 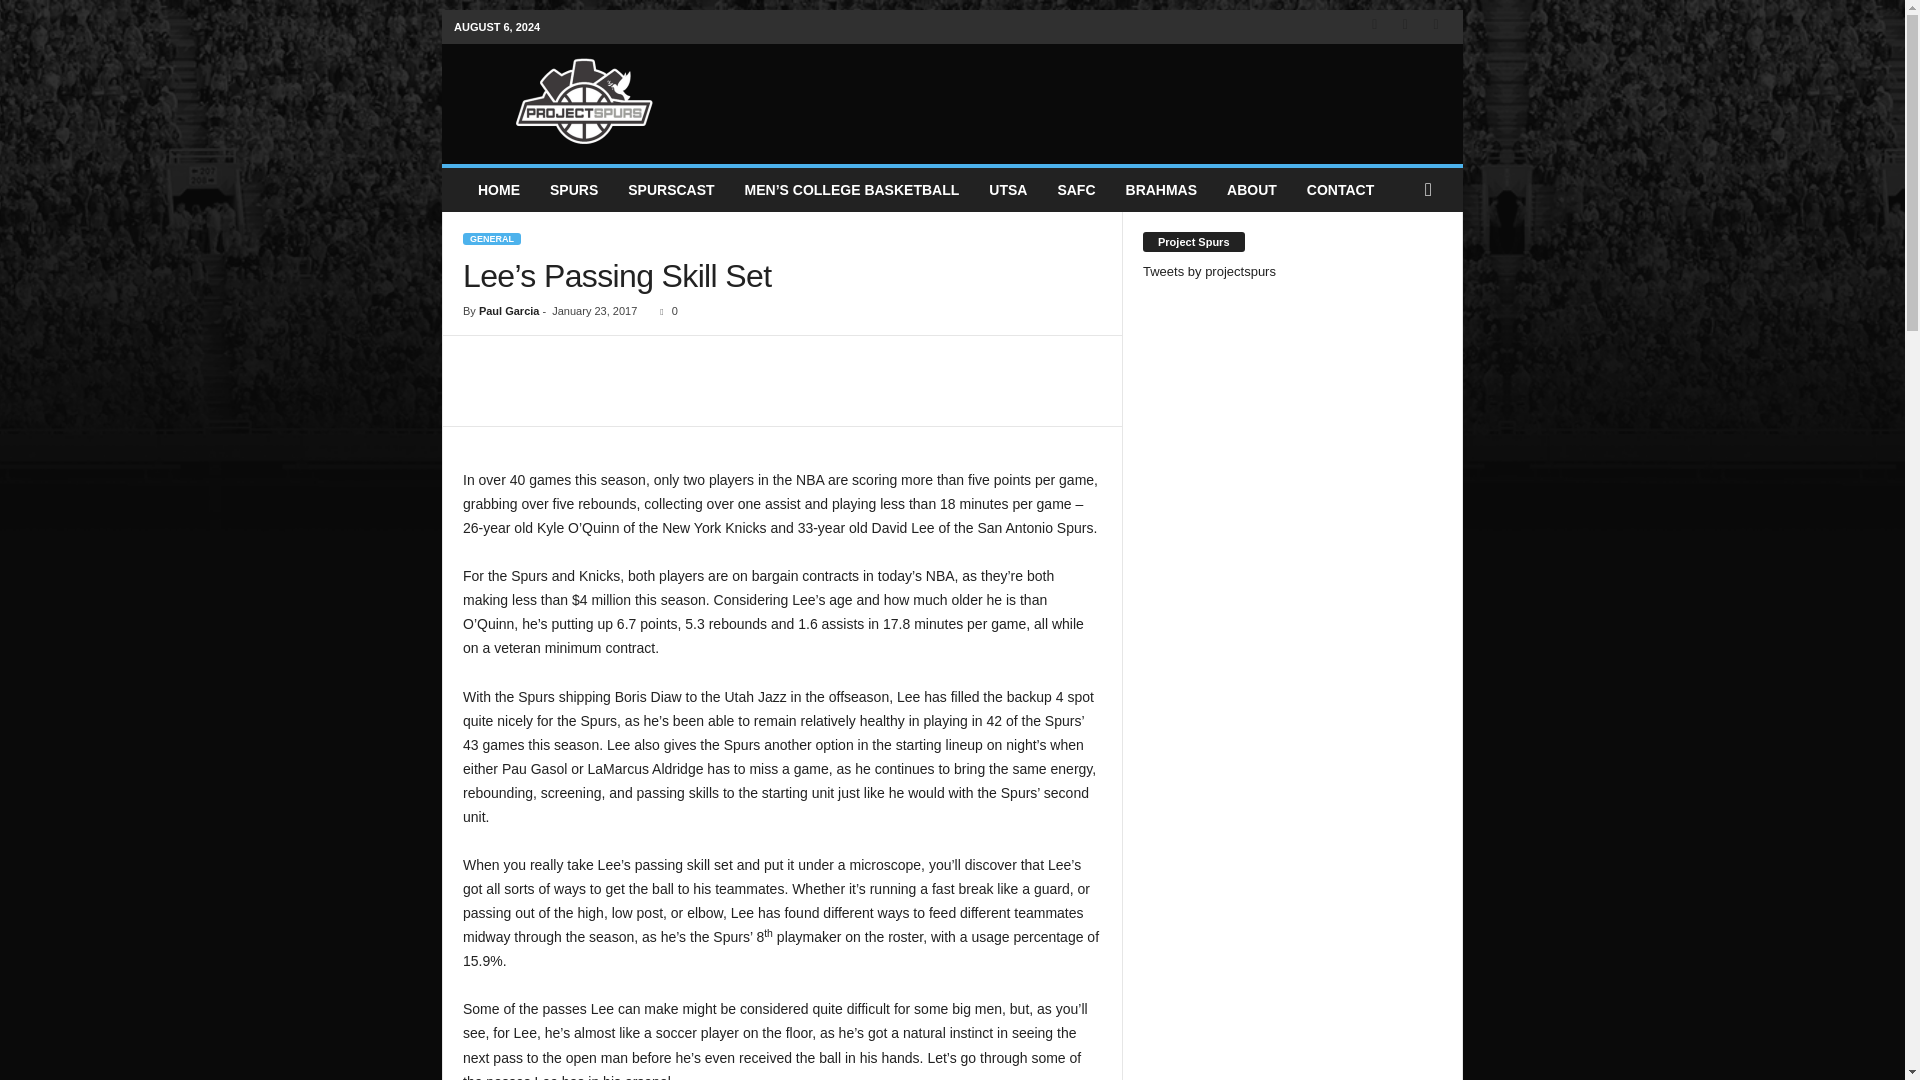 What do you see at coordinates (498, 190) in the screenshot?
I see `HOME` at bounding box center [498, 190].